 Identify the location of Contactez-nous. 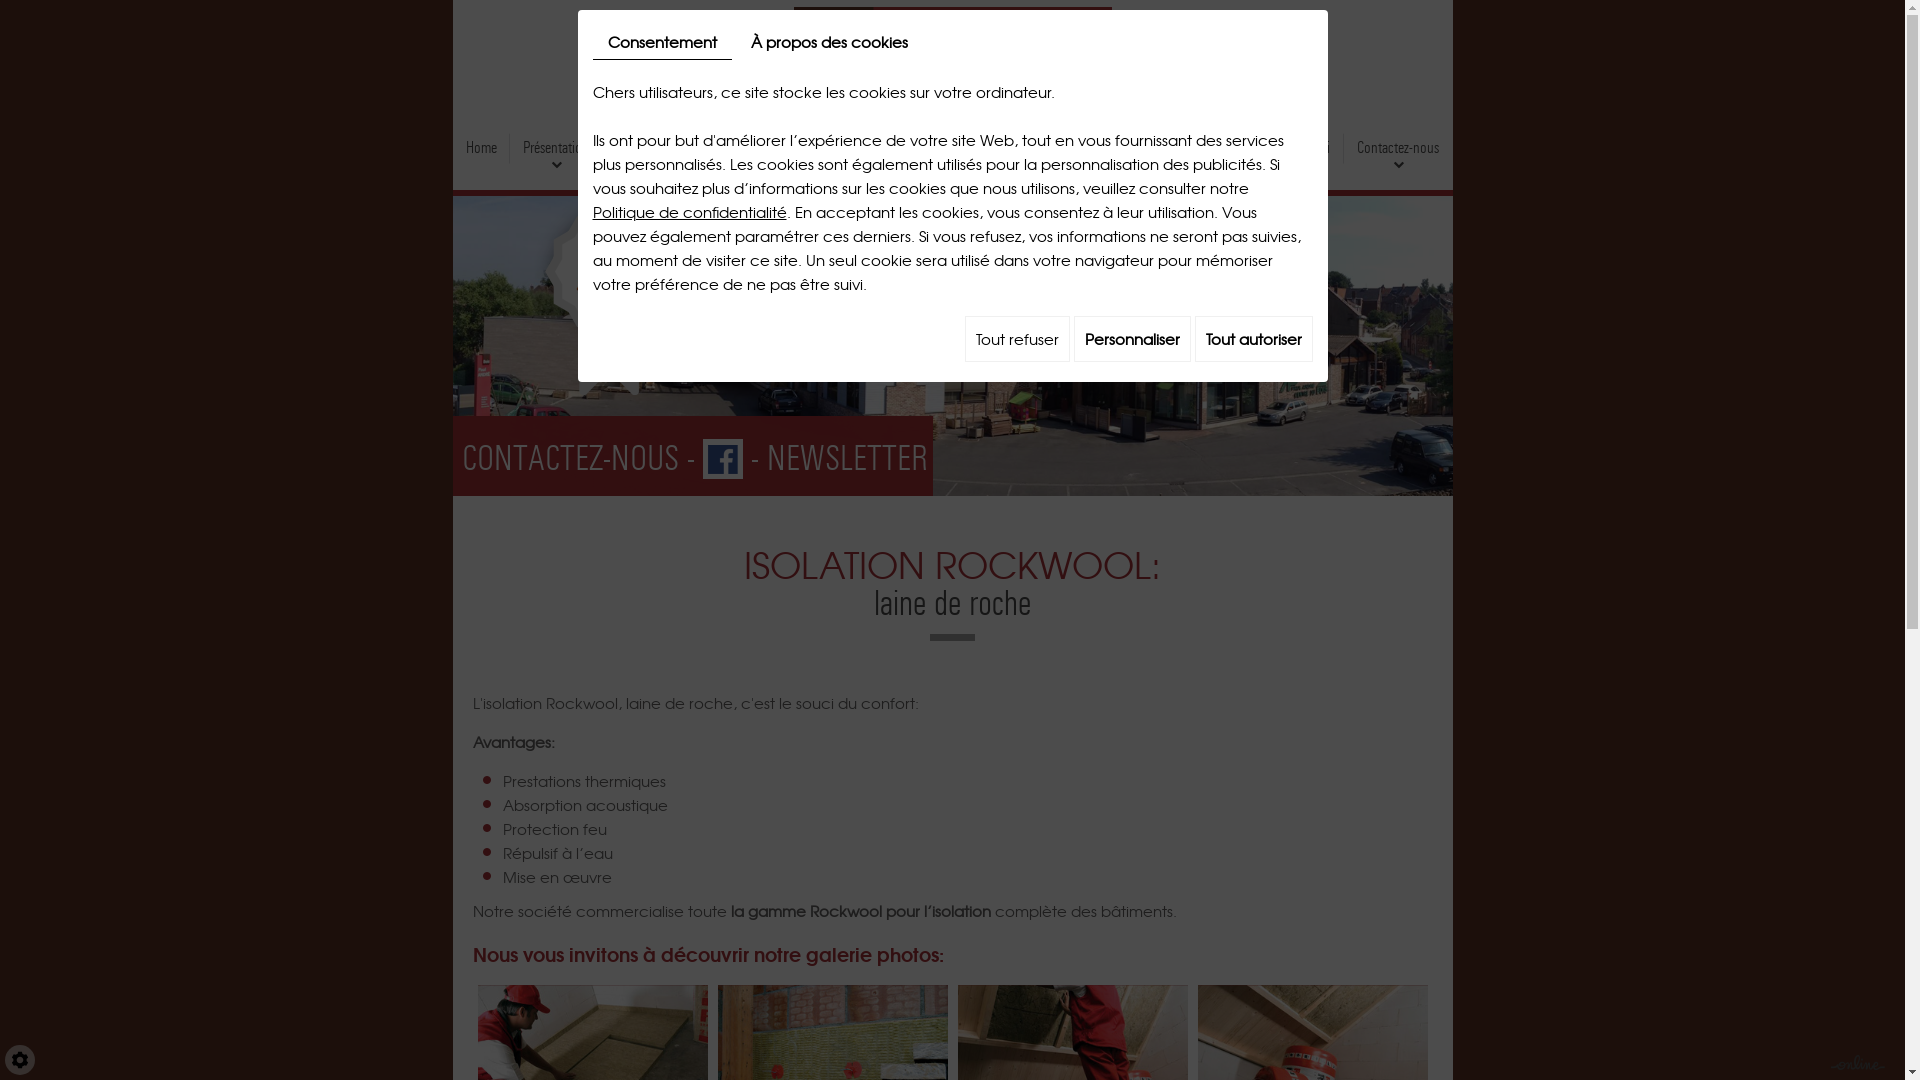
(1398, 148).